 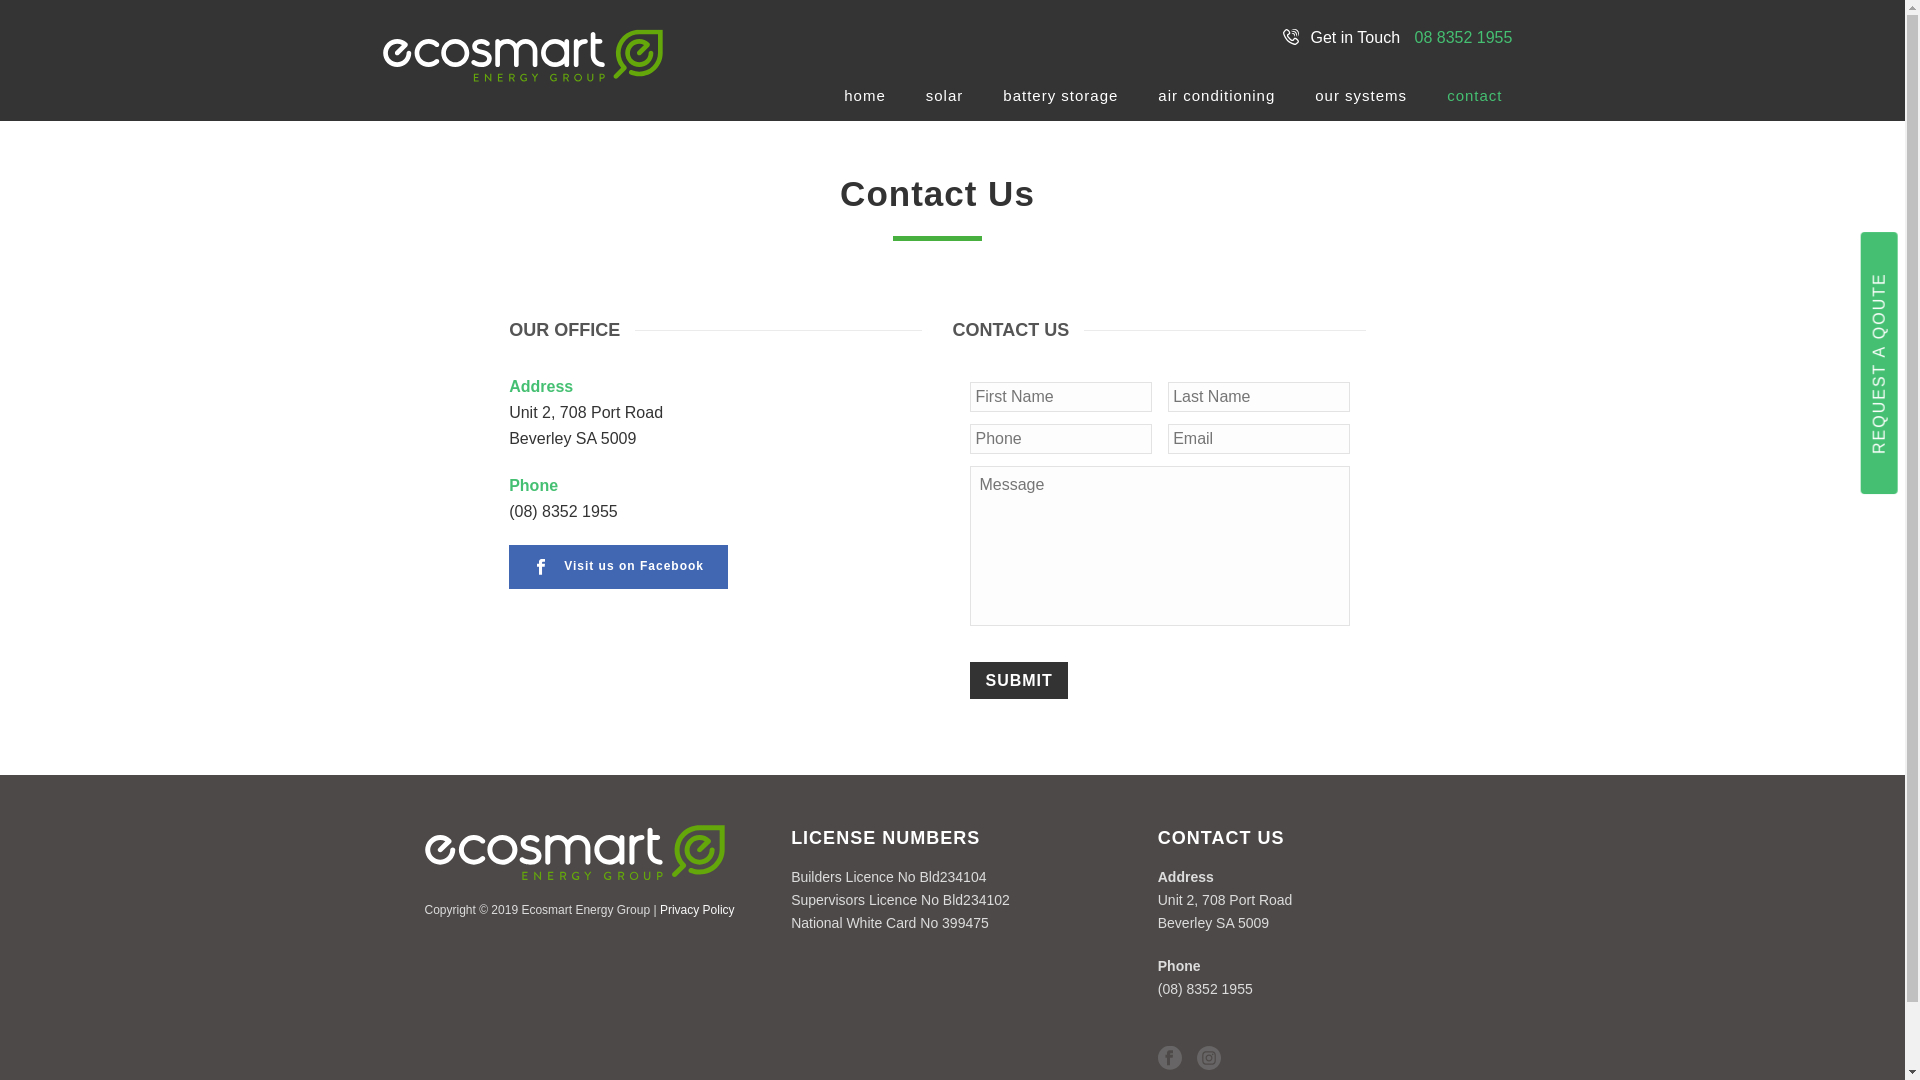 What do you see at coordinates (865, 96) in the screenshot?
I see `home` at bounding box center [865, 96].